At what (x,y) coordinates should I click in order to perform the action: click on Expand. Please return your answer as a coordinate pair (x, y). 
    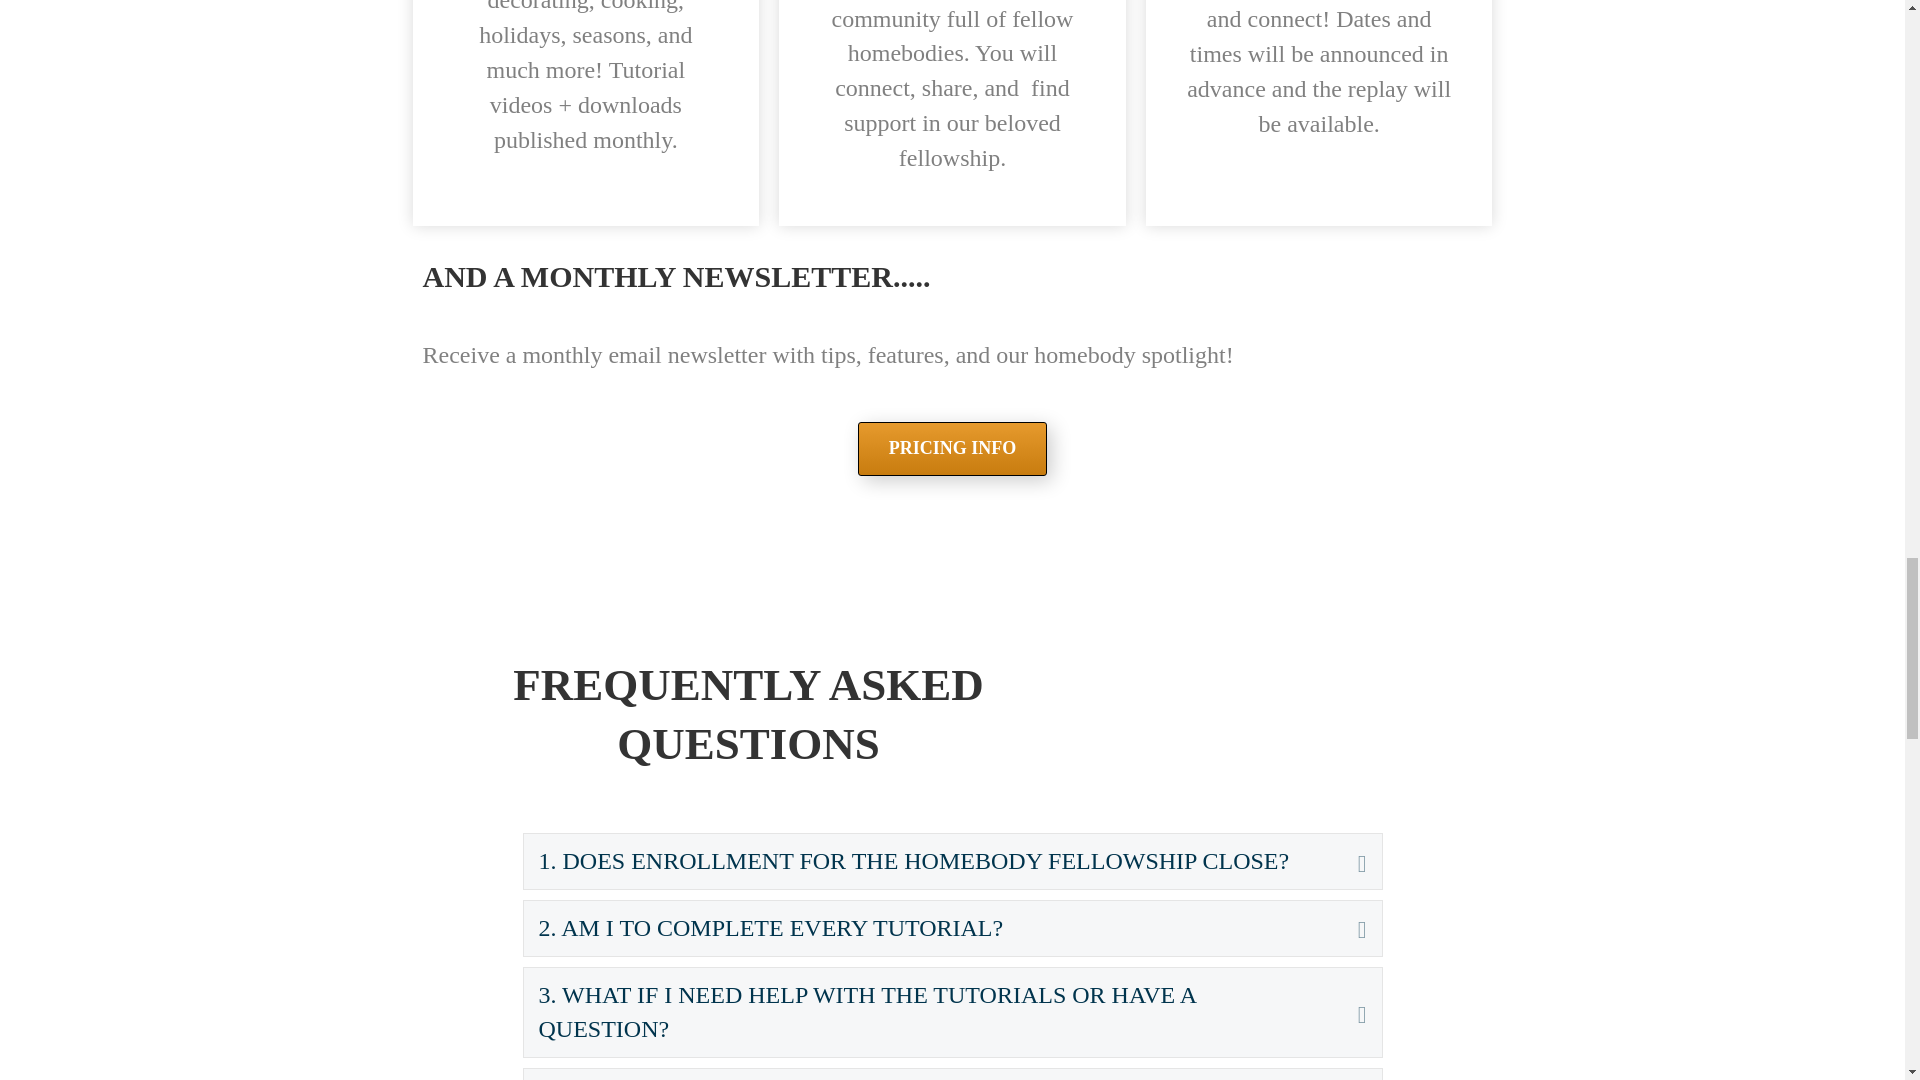
    Looking at the image, I should click on (1348, 861).